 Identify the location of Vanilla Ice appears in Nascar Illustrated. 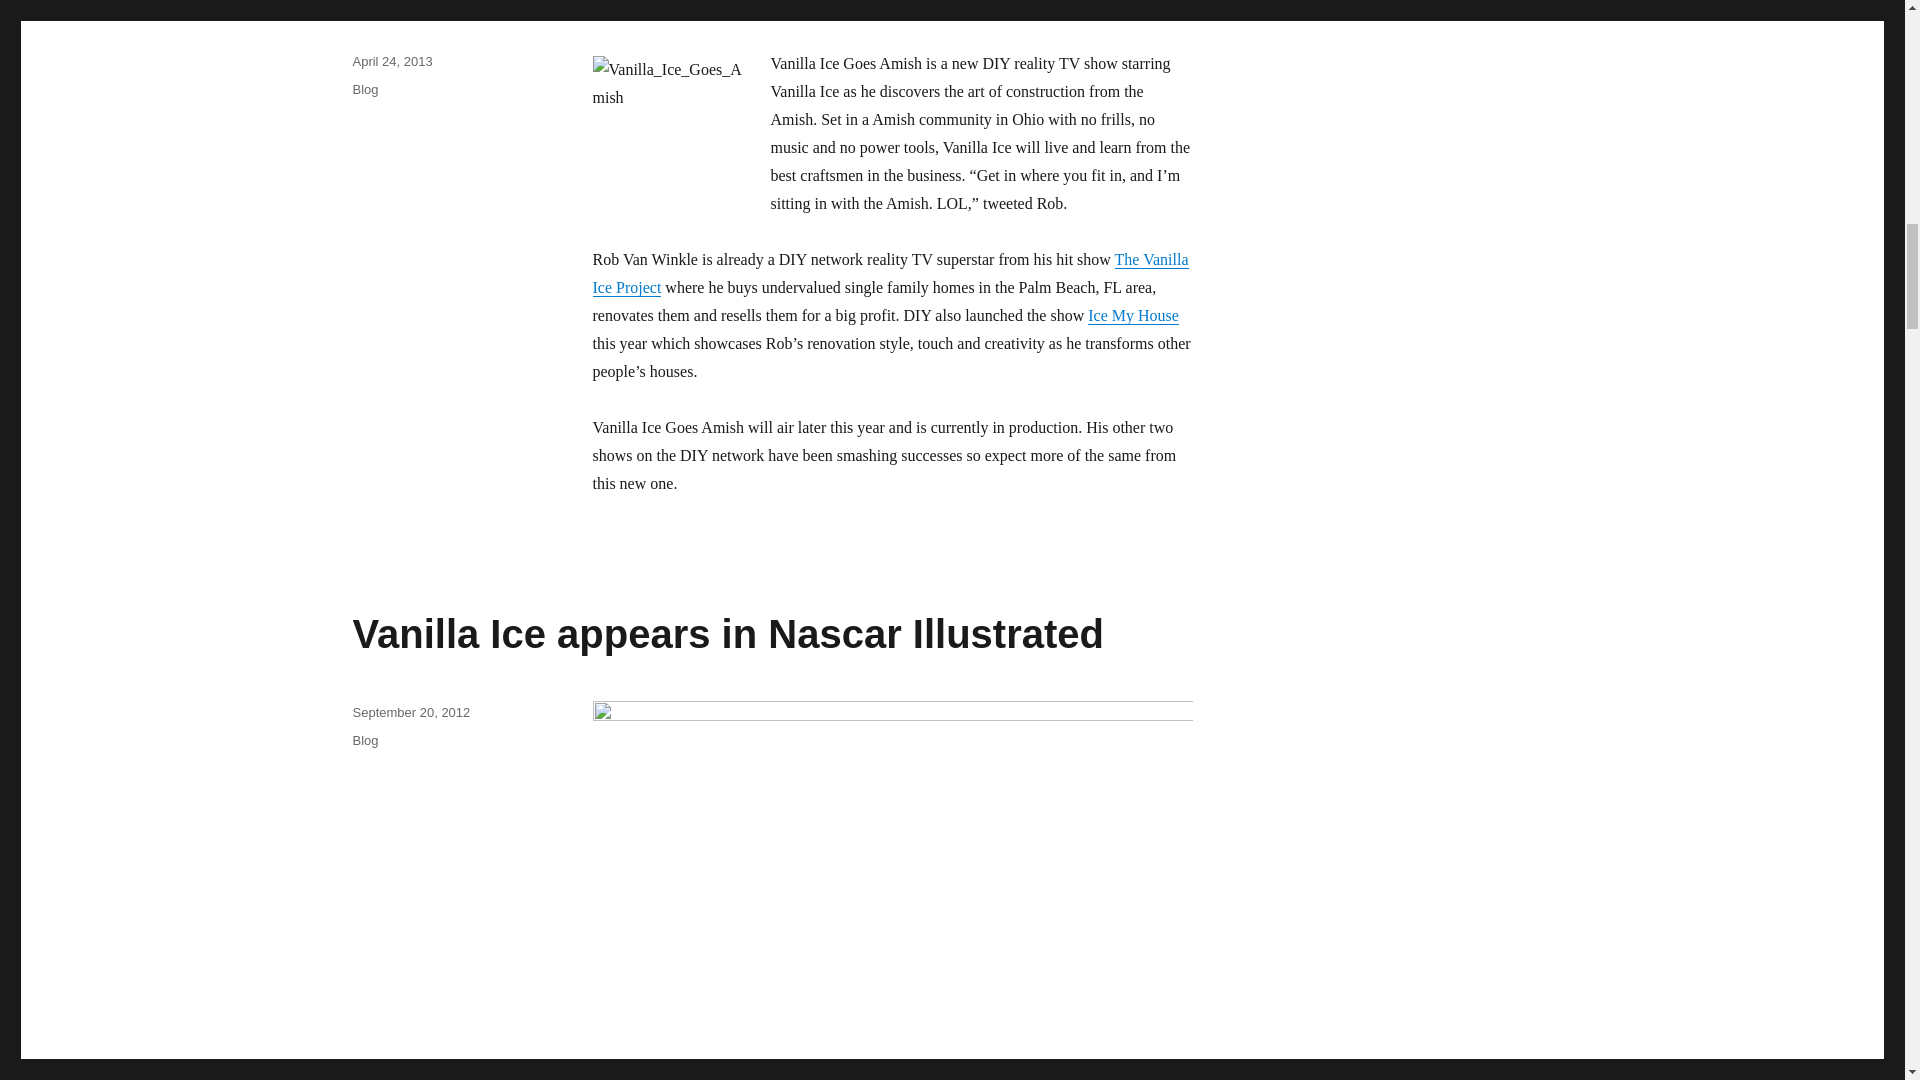
(726, 634).